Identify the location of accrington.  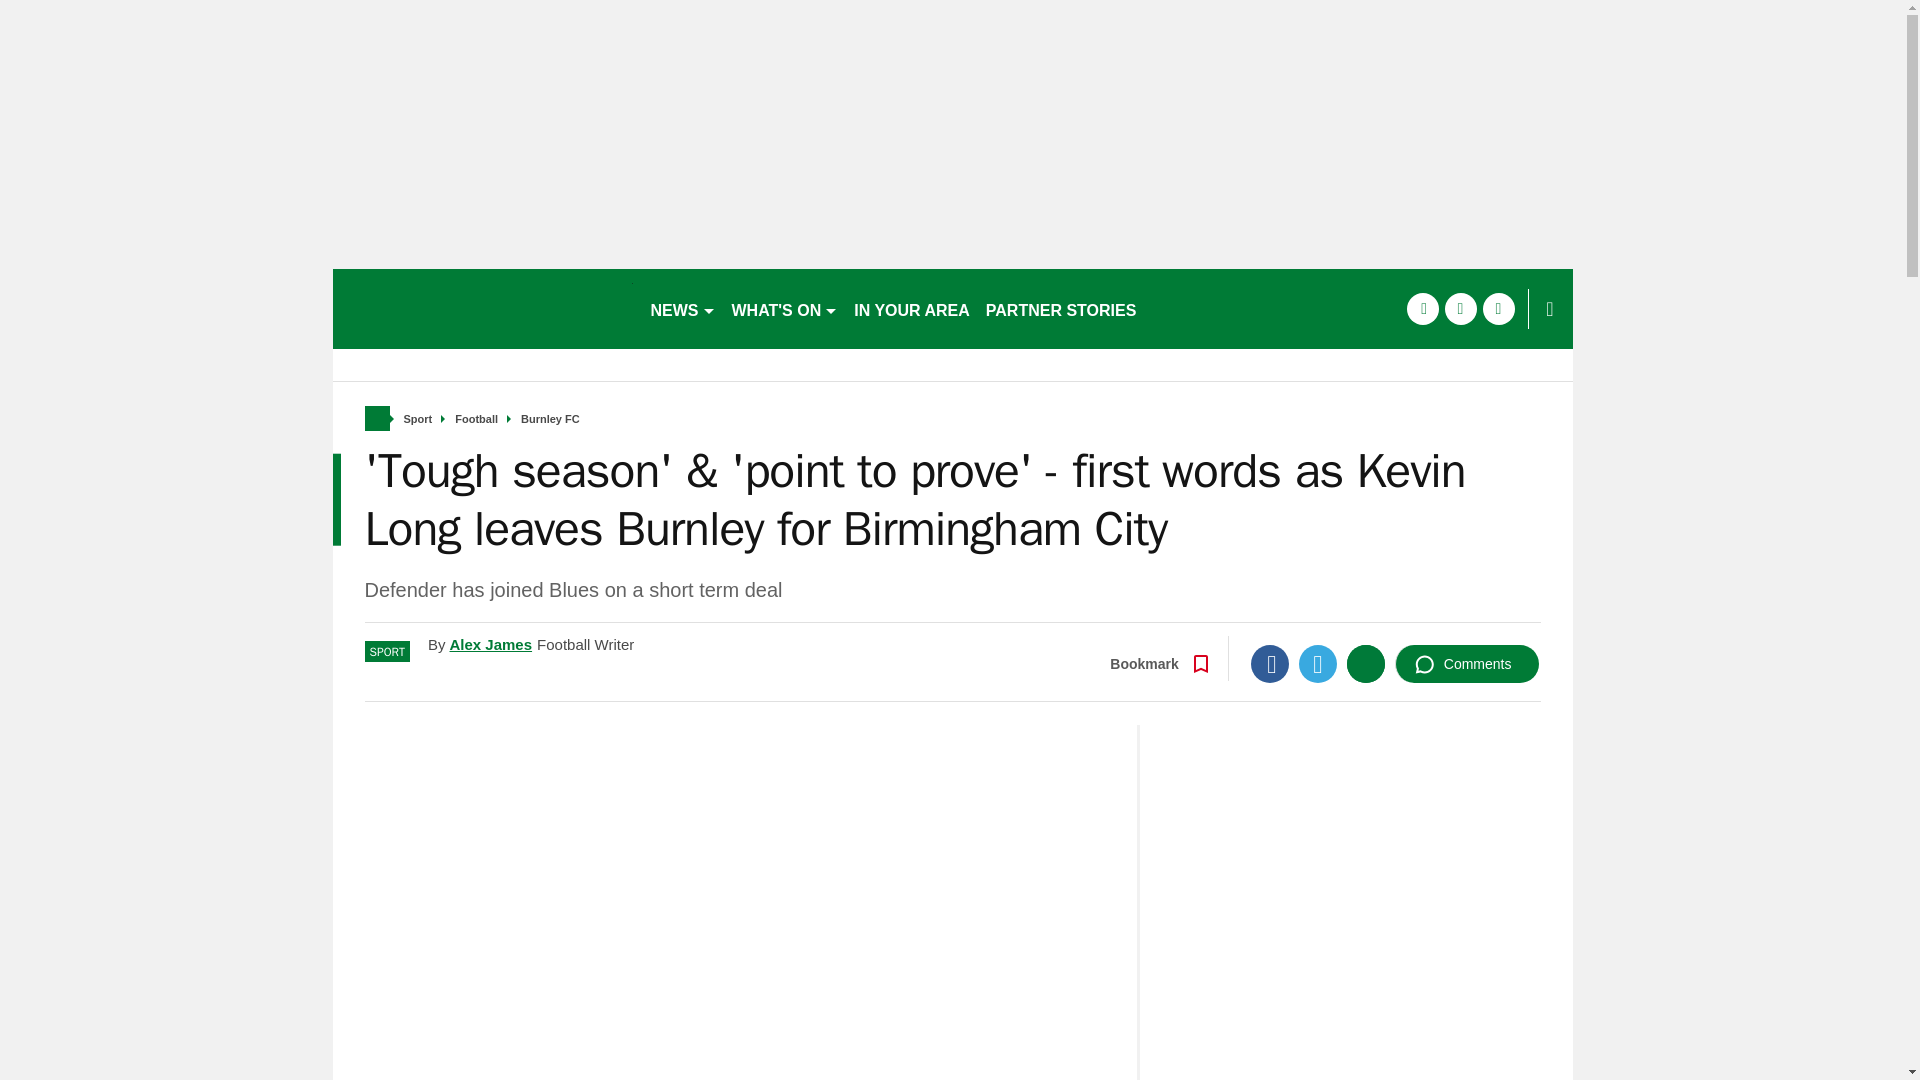
(482, 308).